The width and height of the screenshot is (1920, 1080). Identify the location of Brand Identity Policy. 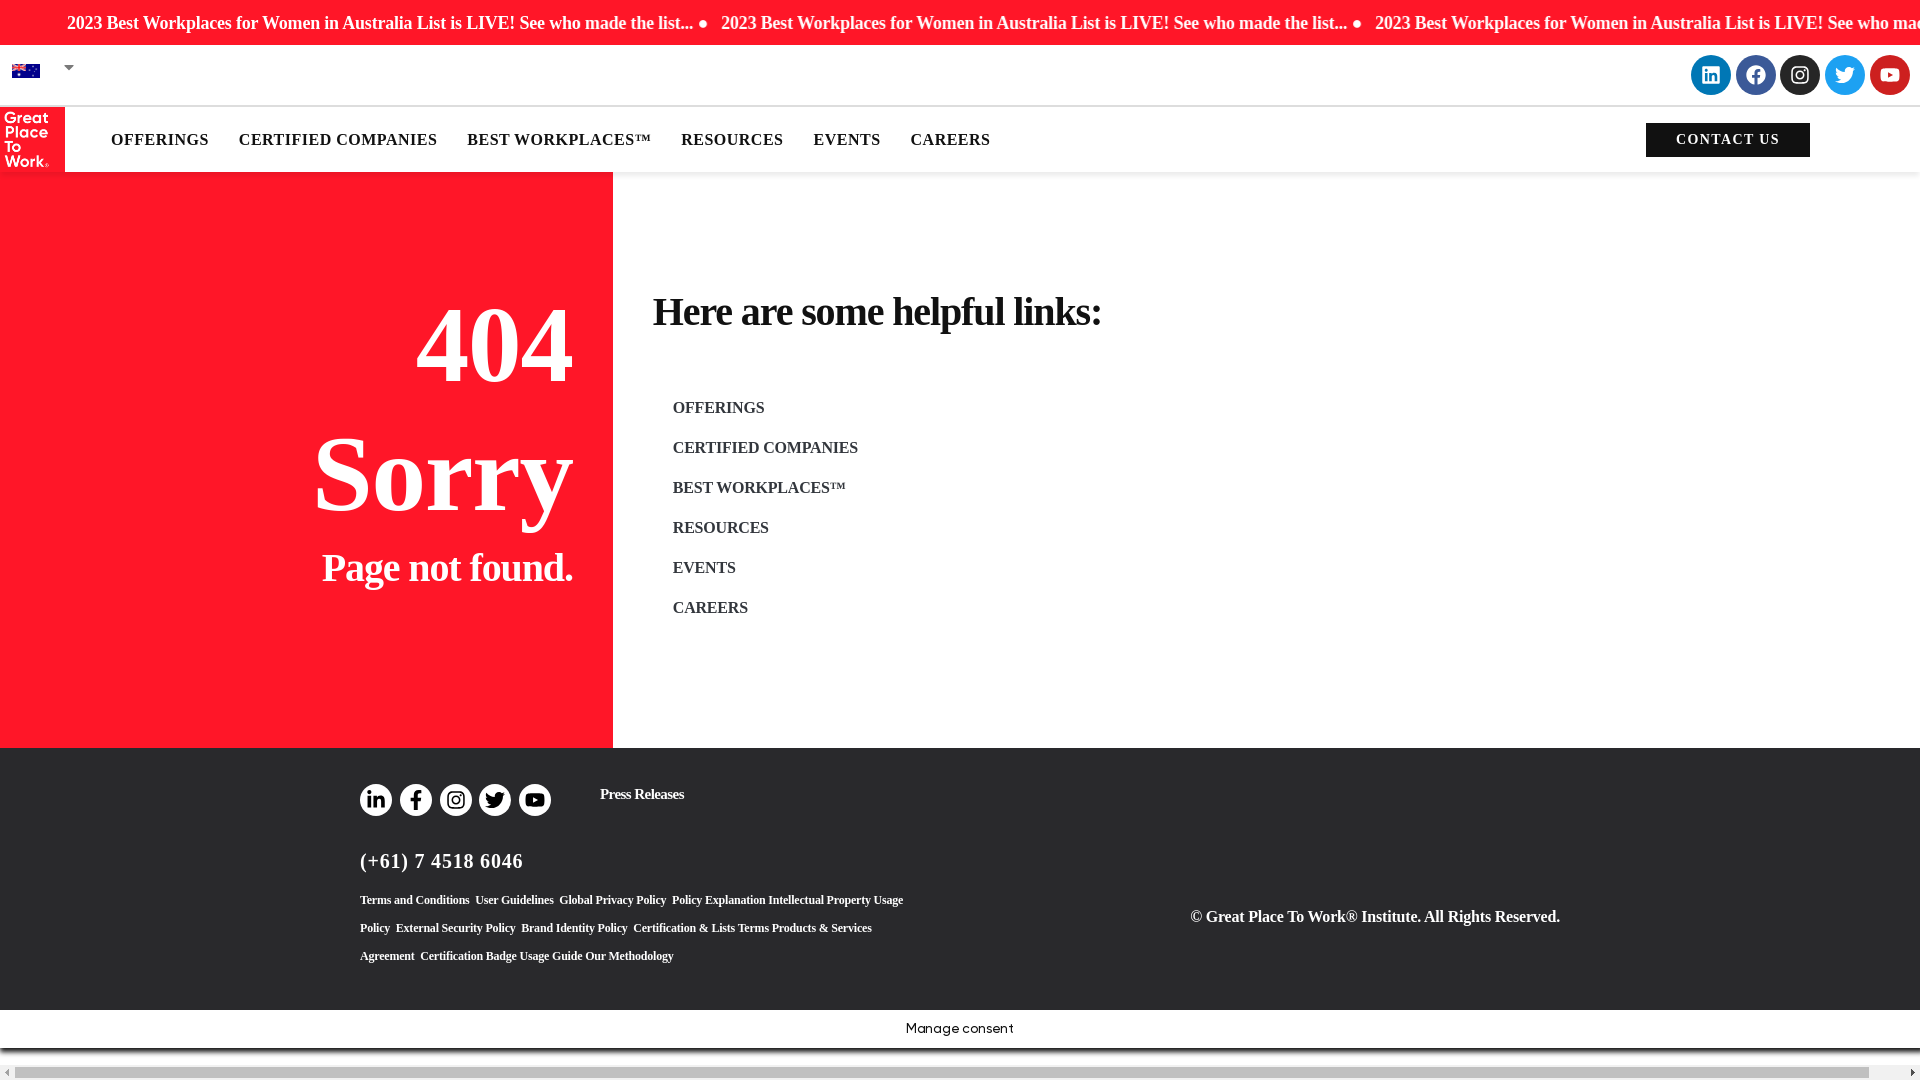
(574, 928).